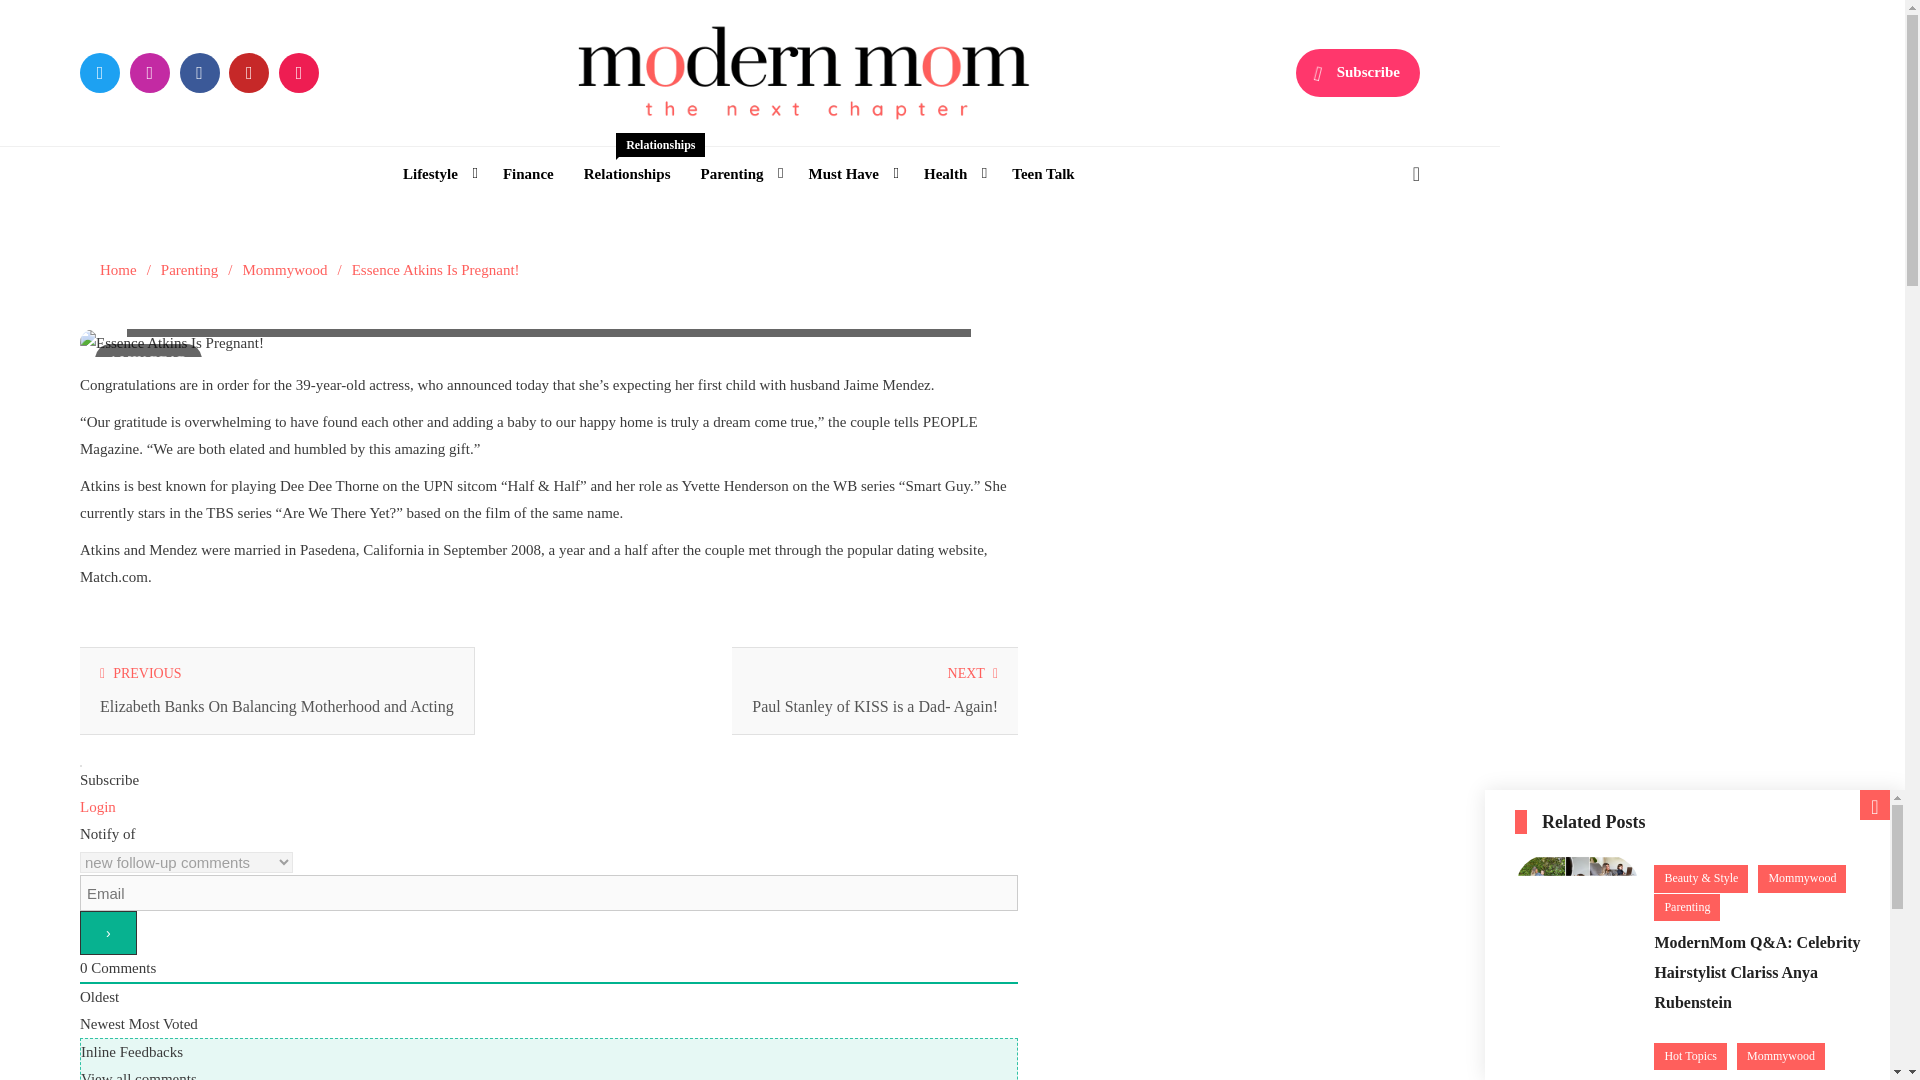 Image resolution: width=1920 pixels, height=1080 pixels. Describe the element at coordinates (1358, 72) in the screenshot. I see `Home` at that location.